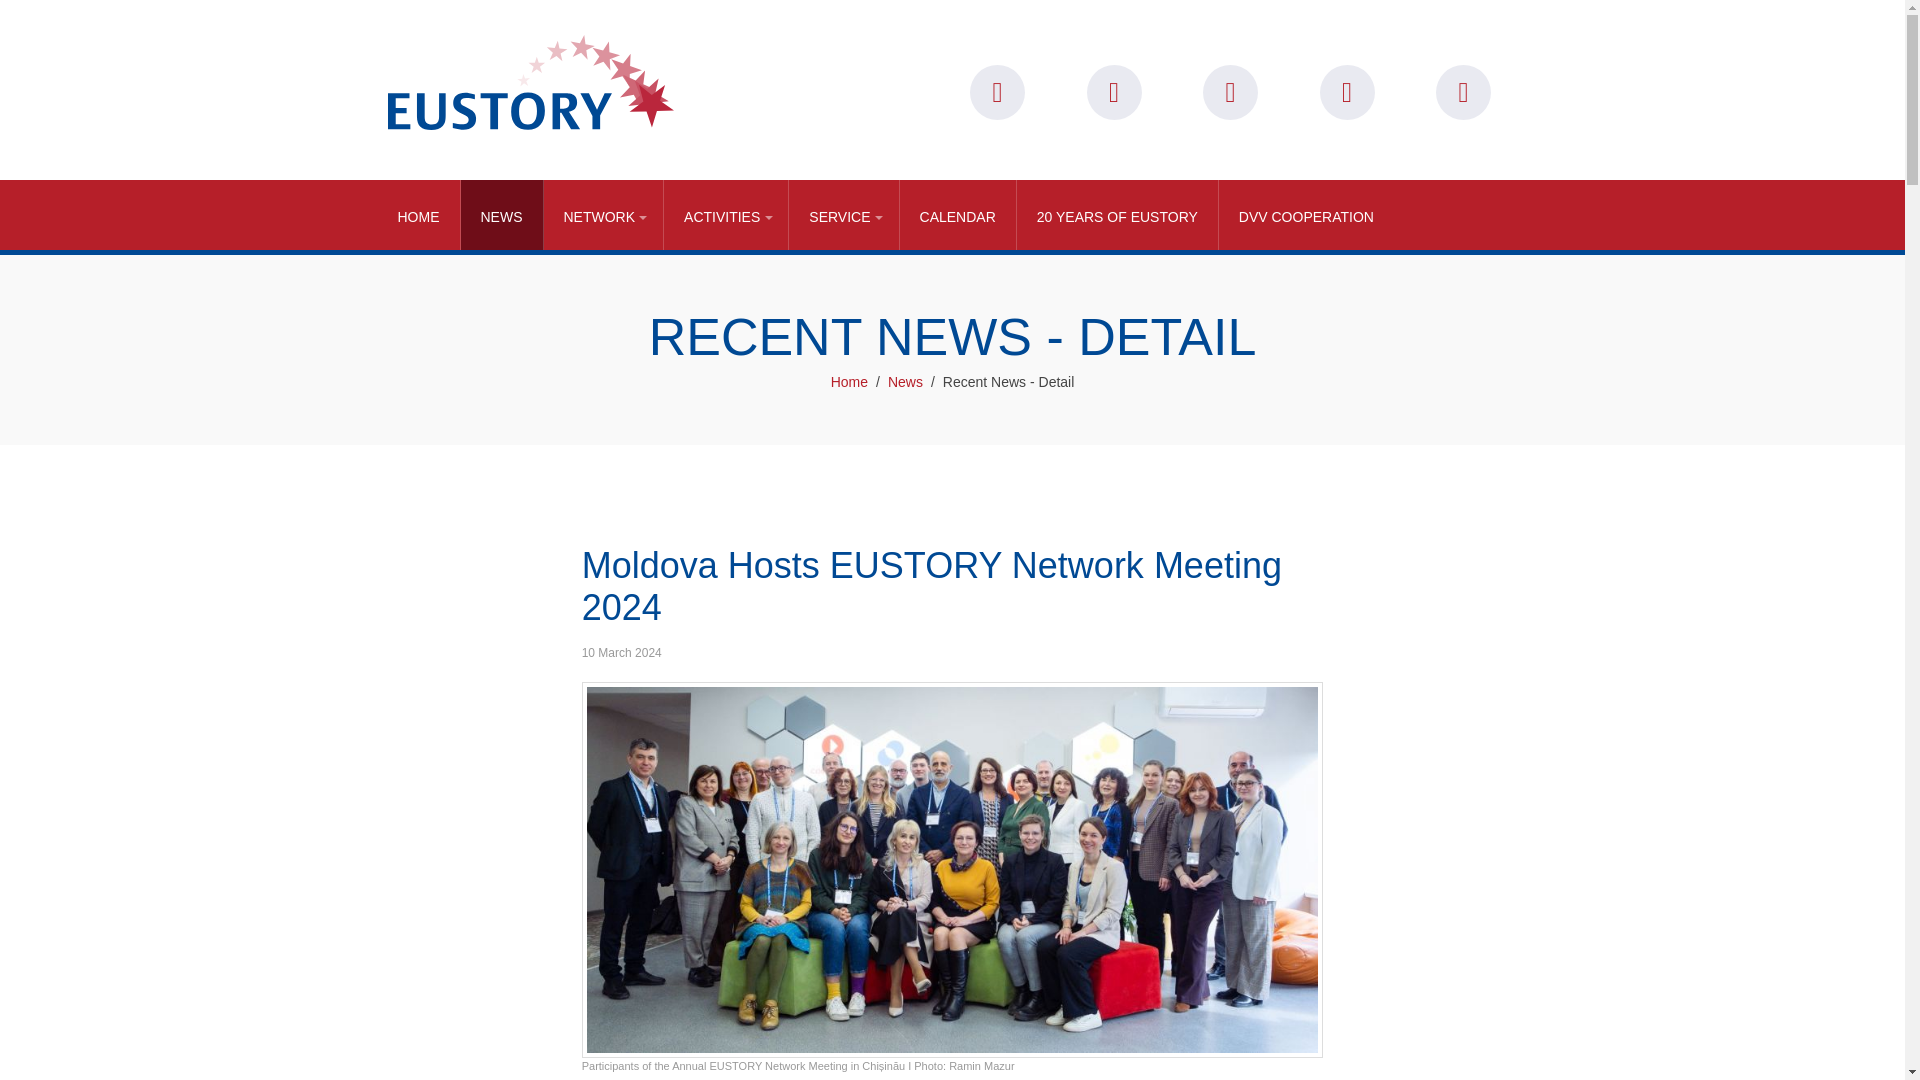 The width and height of the screenshot is (1920, 1080). I want to click on ACTIVITIES, so click(726, 214).